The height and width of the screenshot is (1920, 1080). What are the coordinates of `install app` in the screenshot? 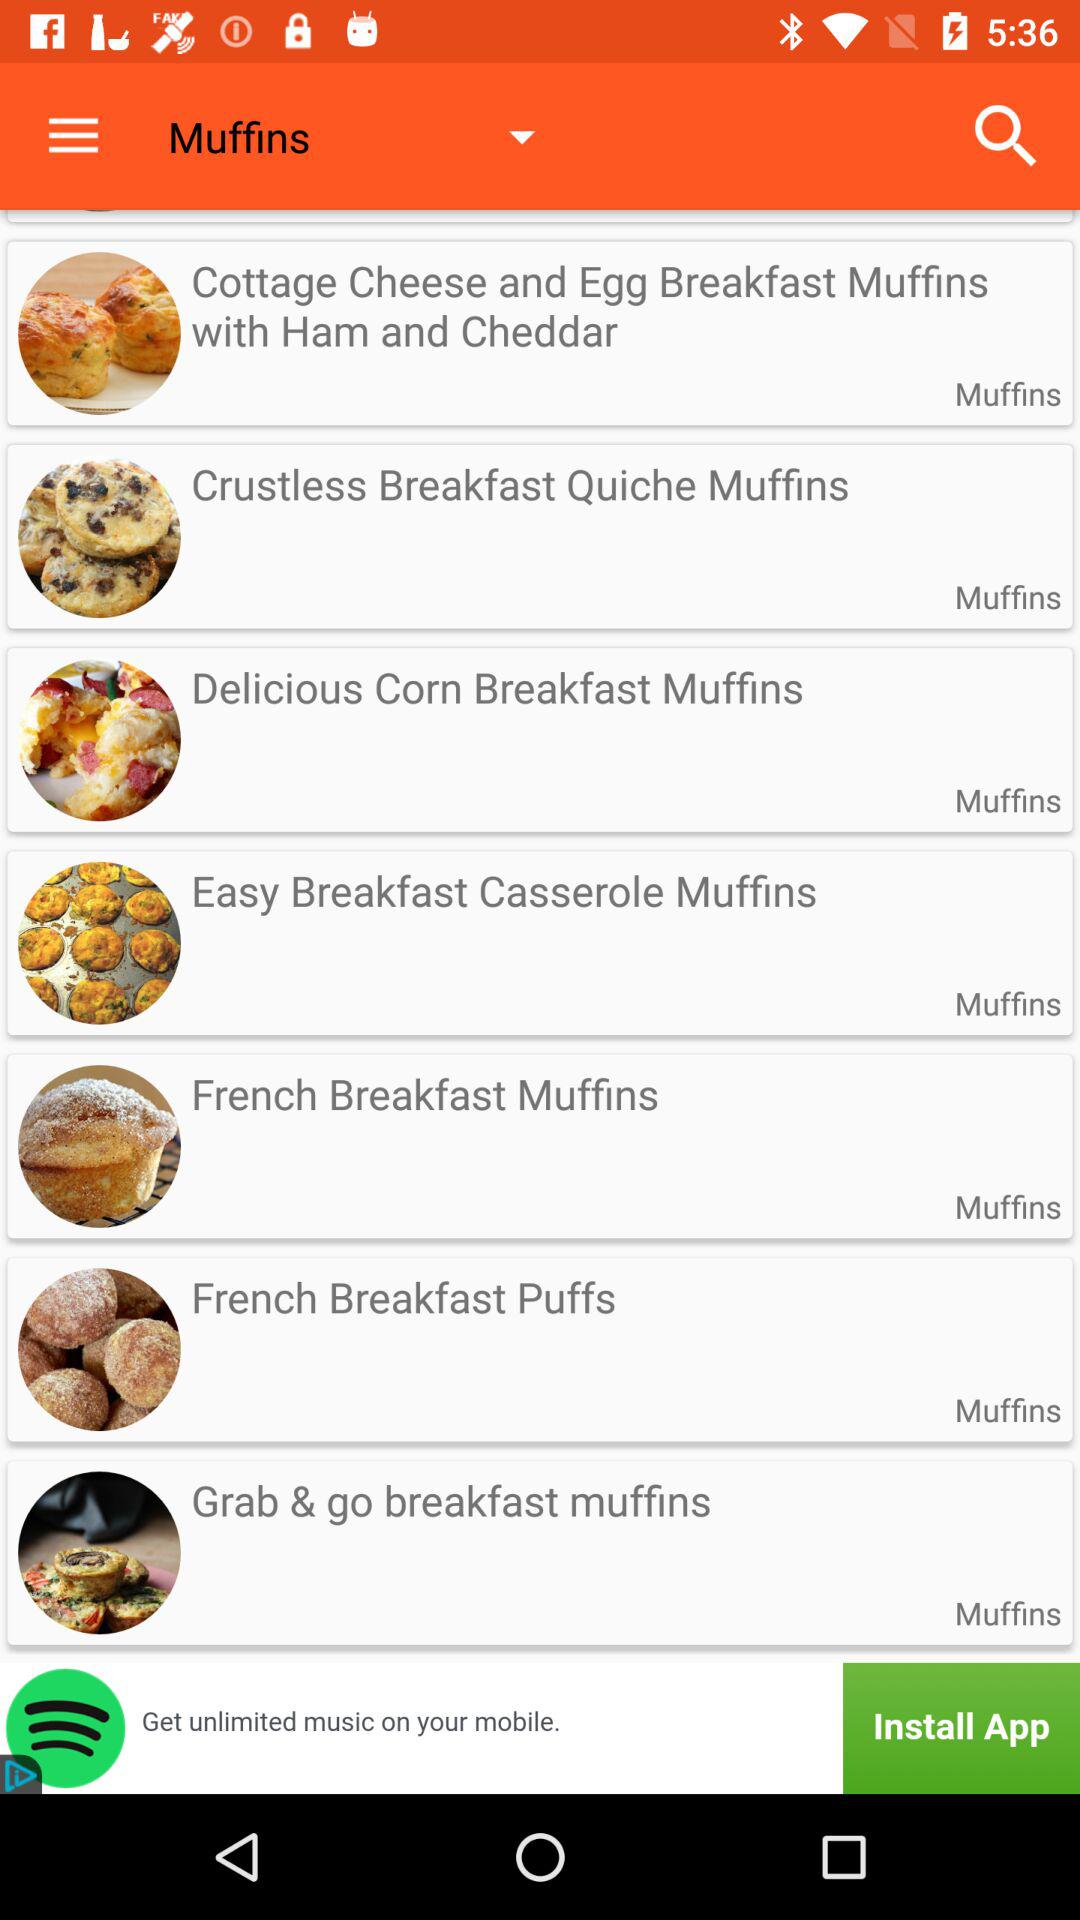 It's located at (540, 1728).